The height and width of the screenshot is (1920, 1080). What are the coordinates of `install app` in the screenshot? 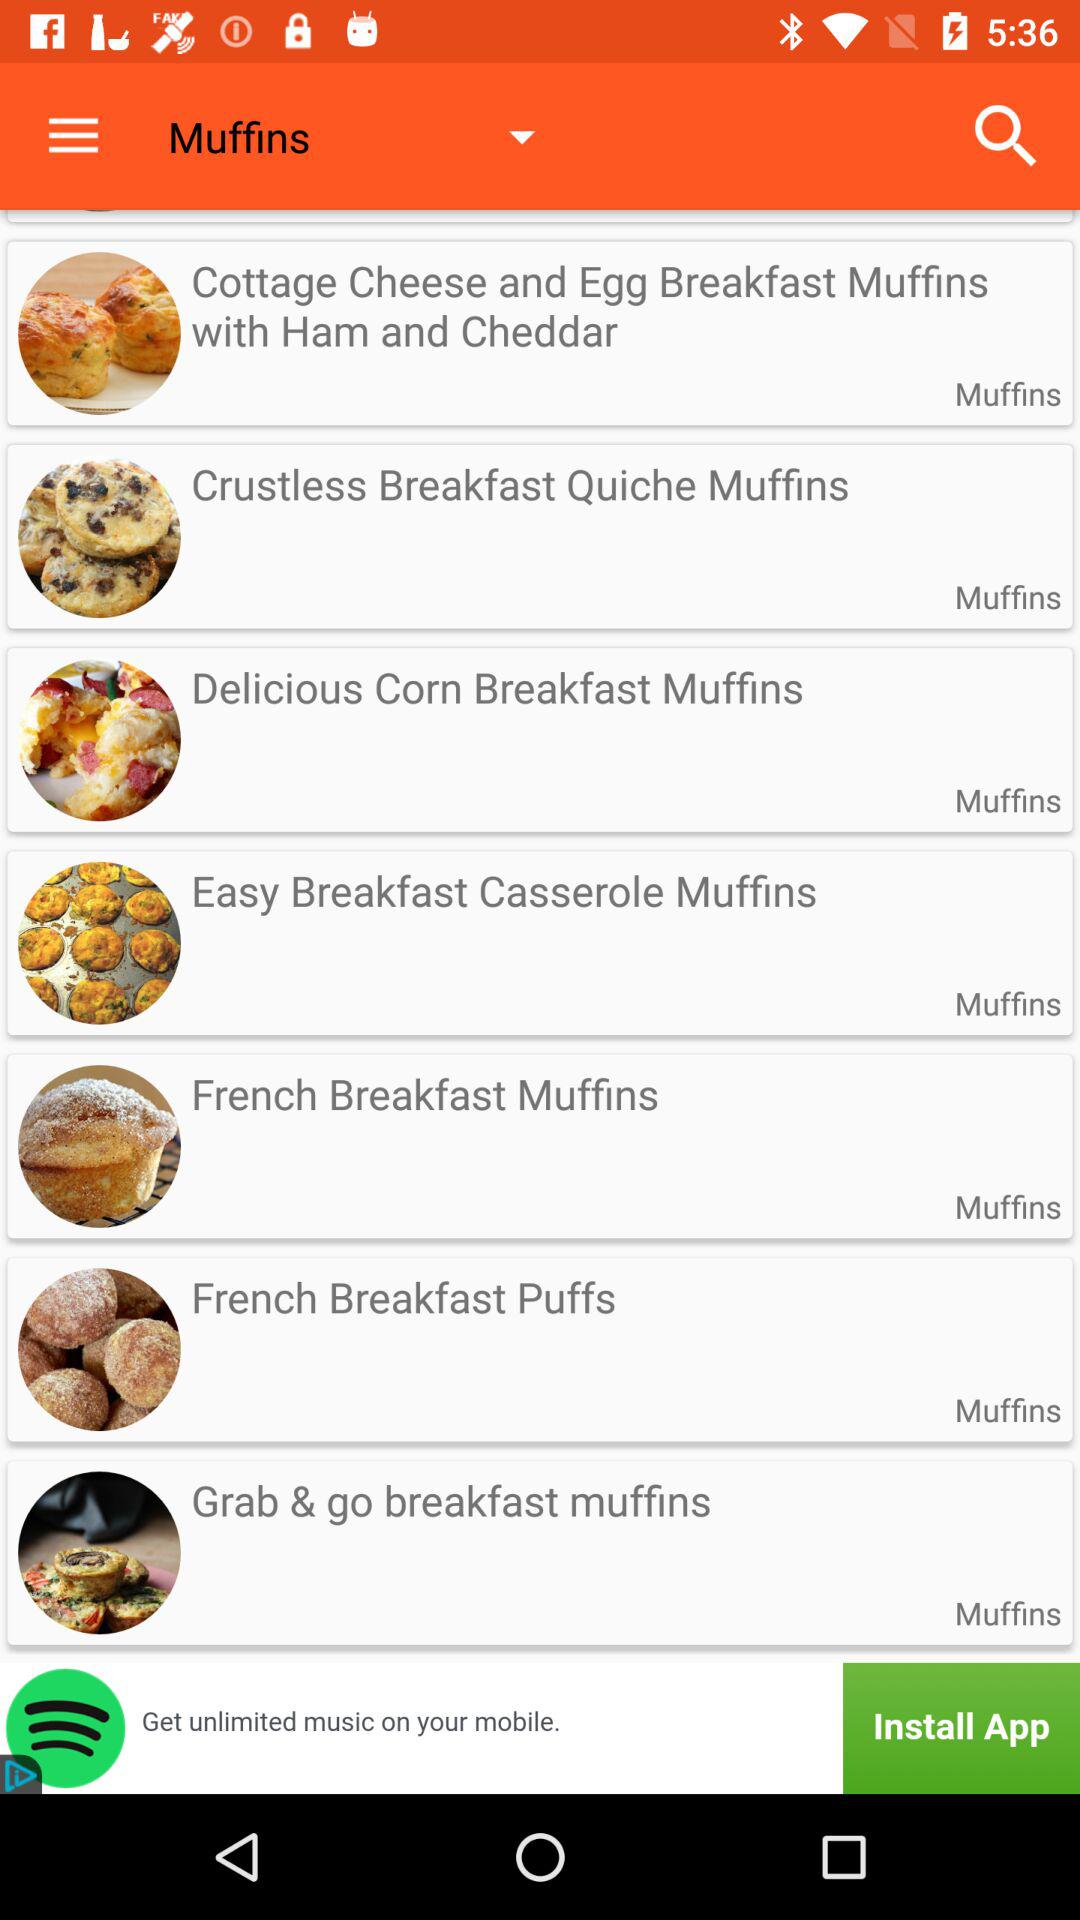 It's located at (540, 1728).